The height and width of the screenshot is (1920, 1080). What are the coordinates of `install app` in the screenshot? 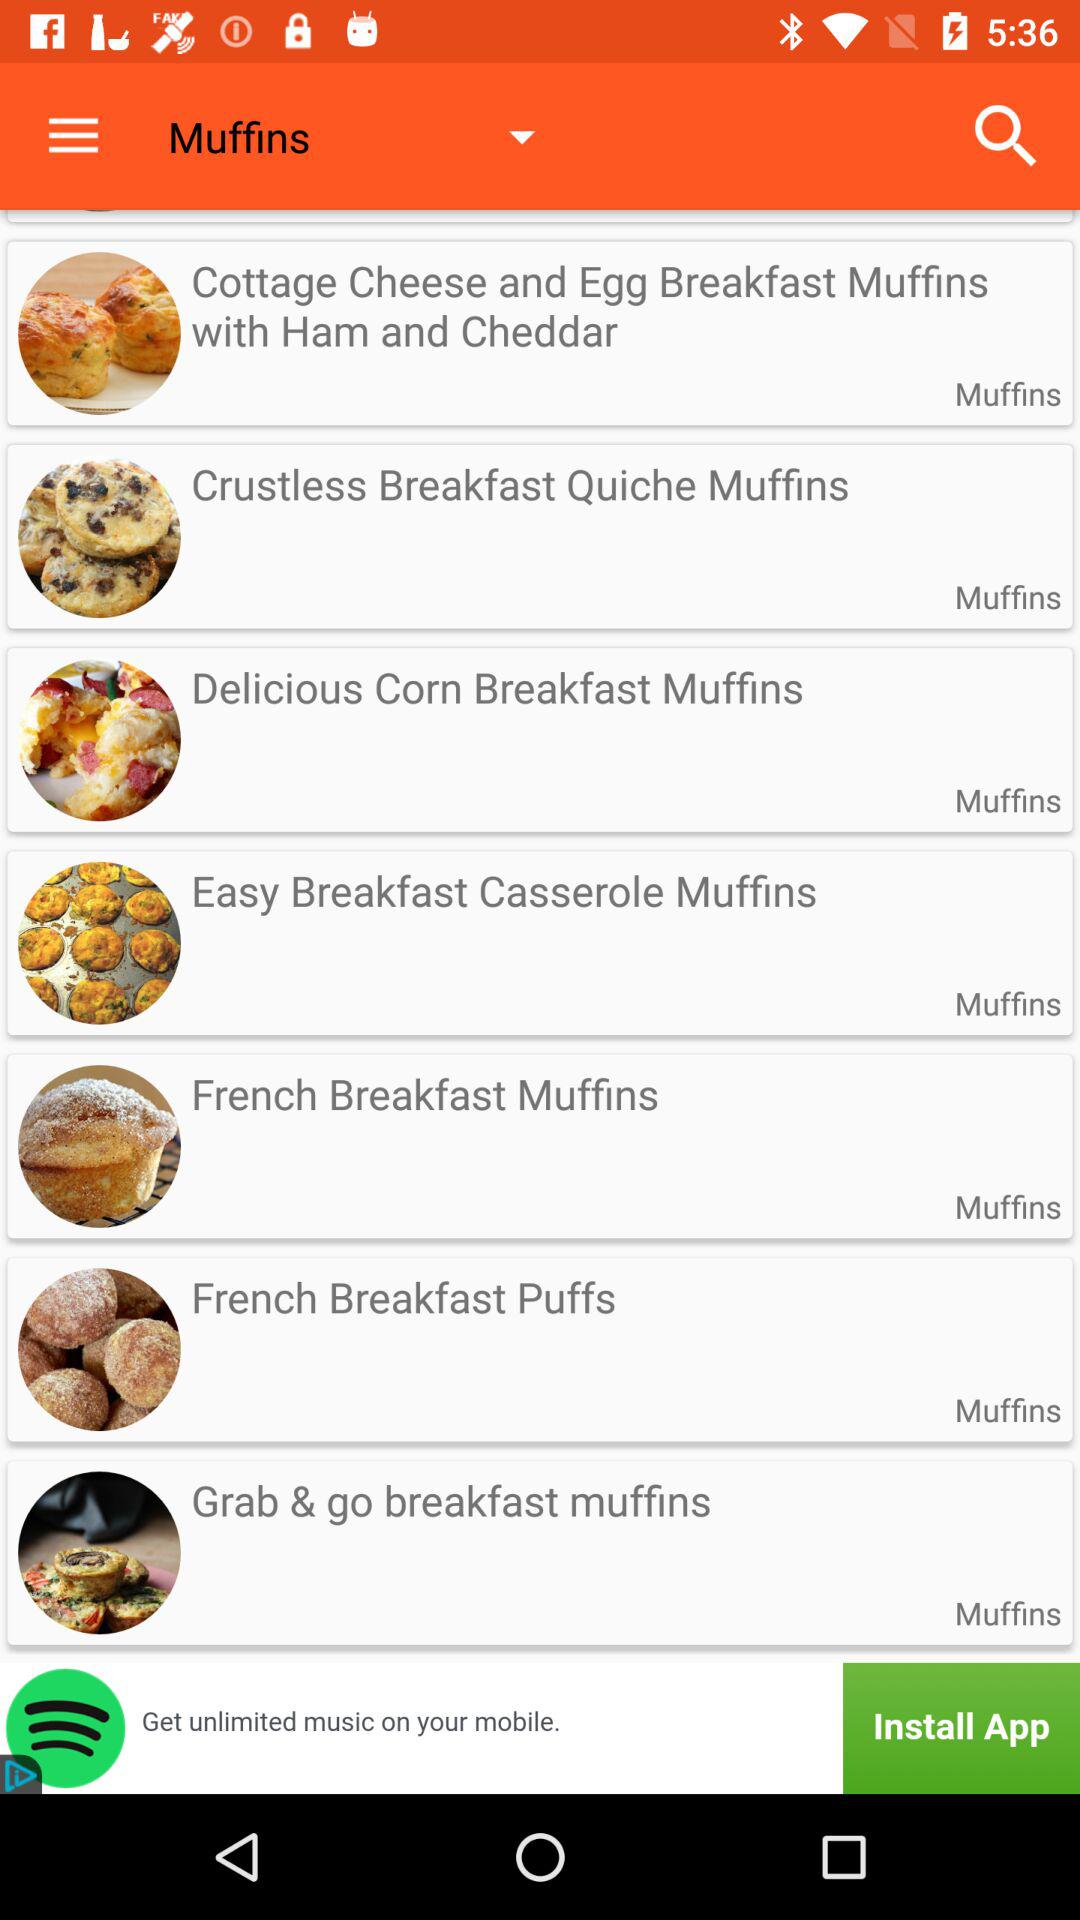 It's located at (540, 1728).